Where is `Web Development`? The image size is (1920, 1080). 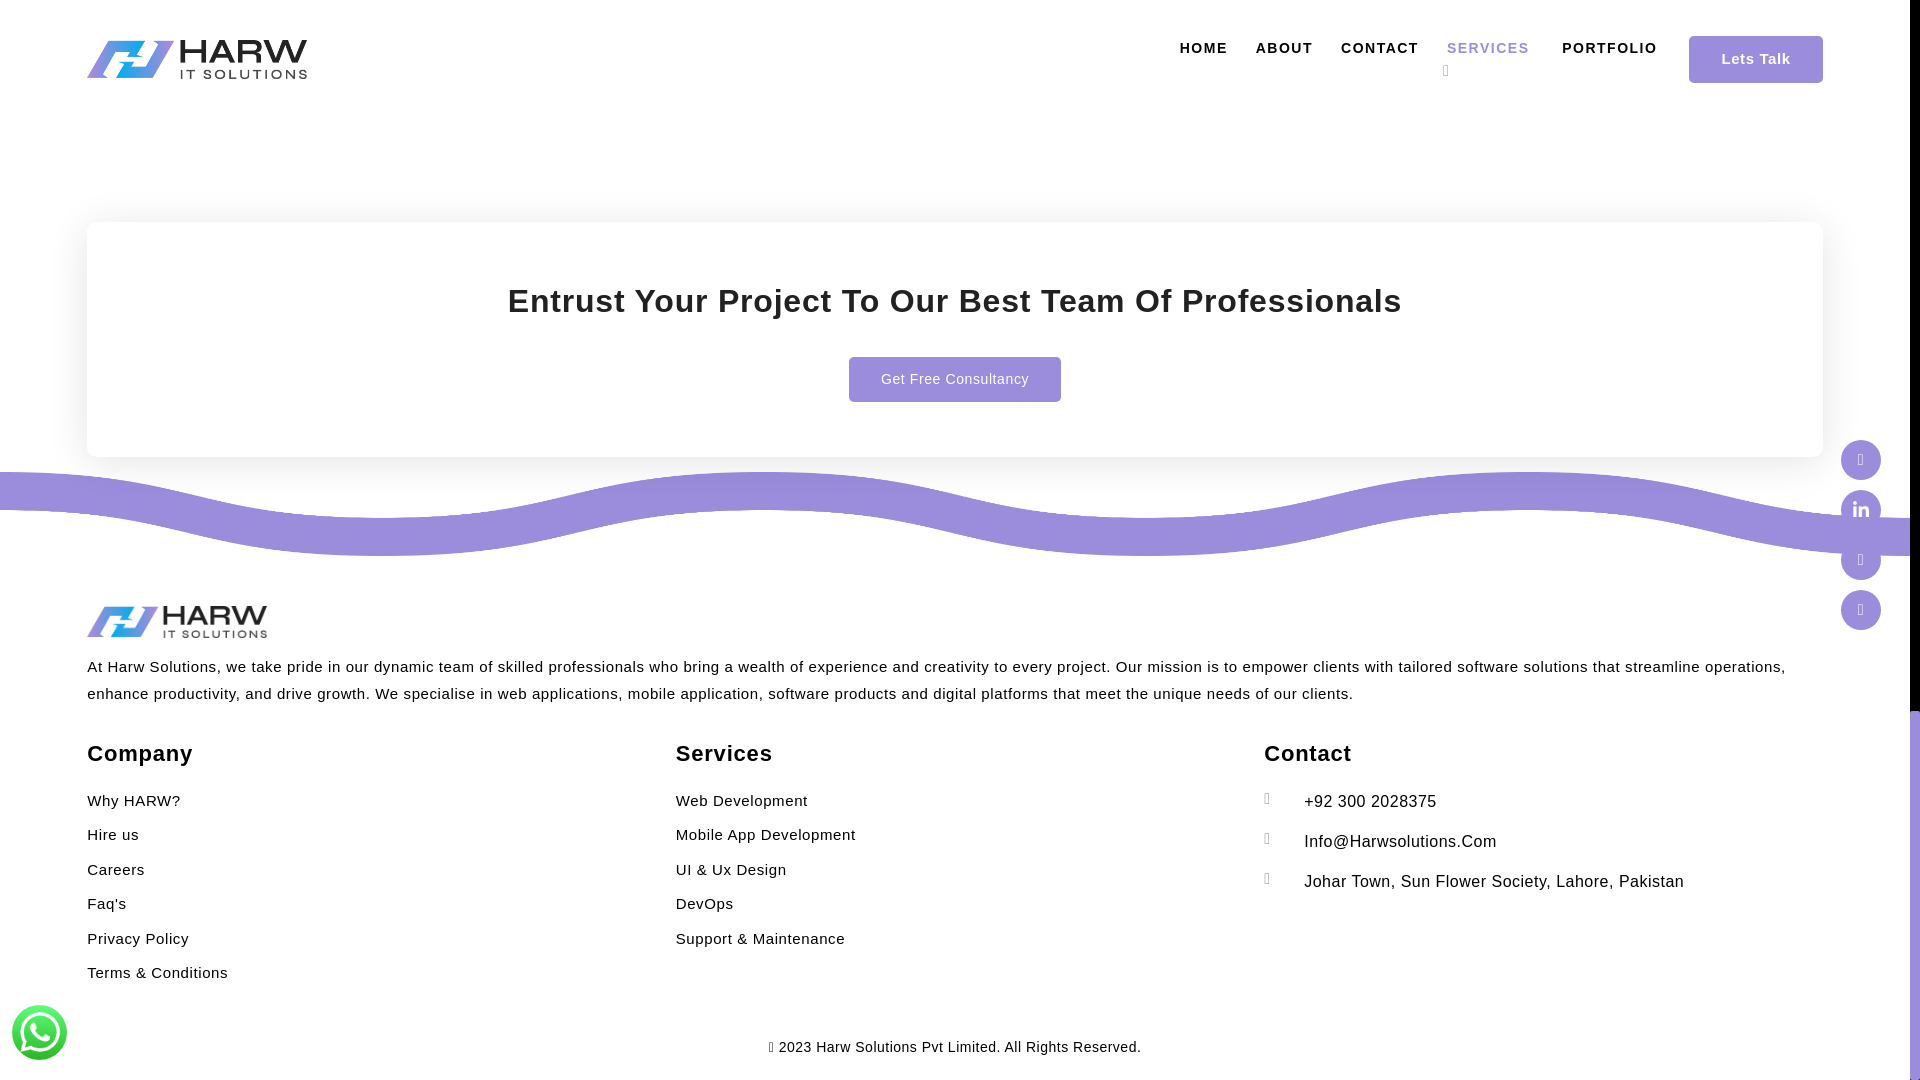 Web Development is located at coordinates (742, 800).